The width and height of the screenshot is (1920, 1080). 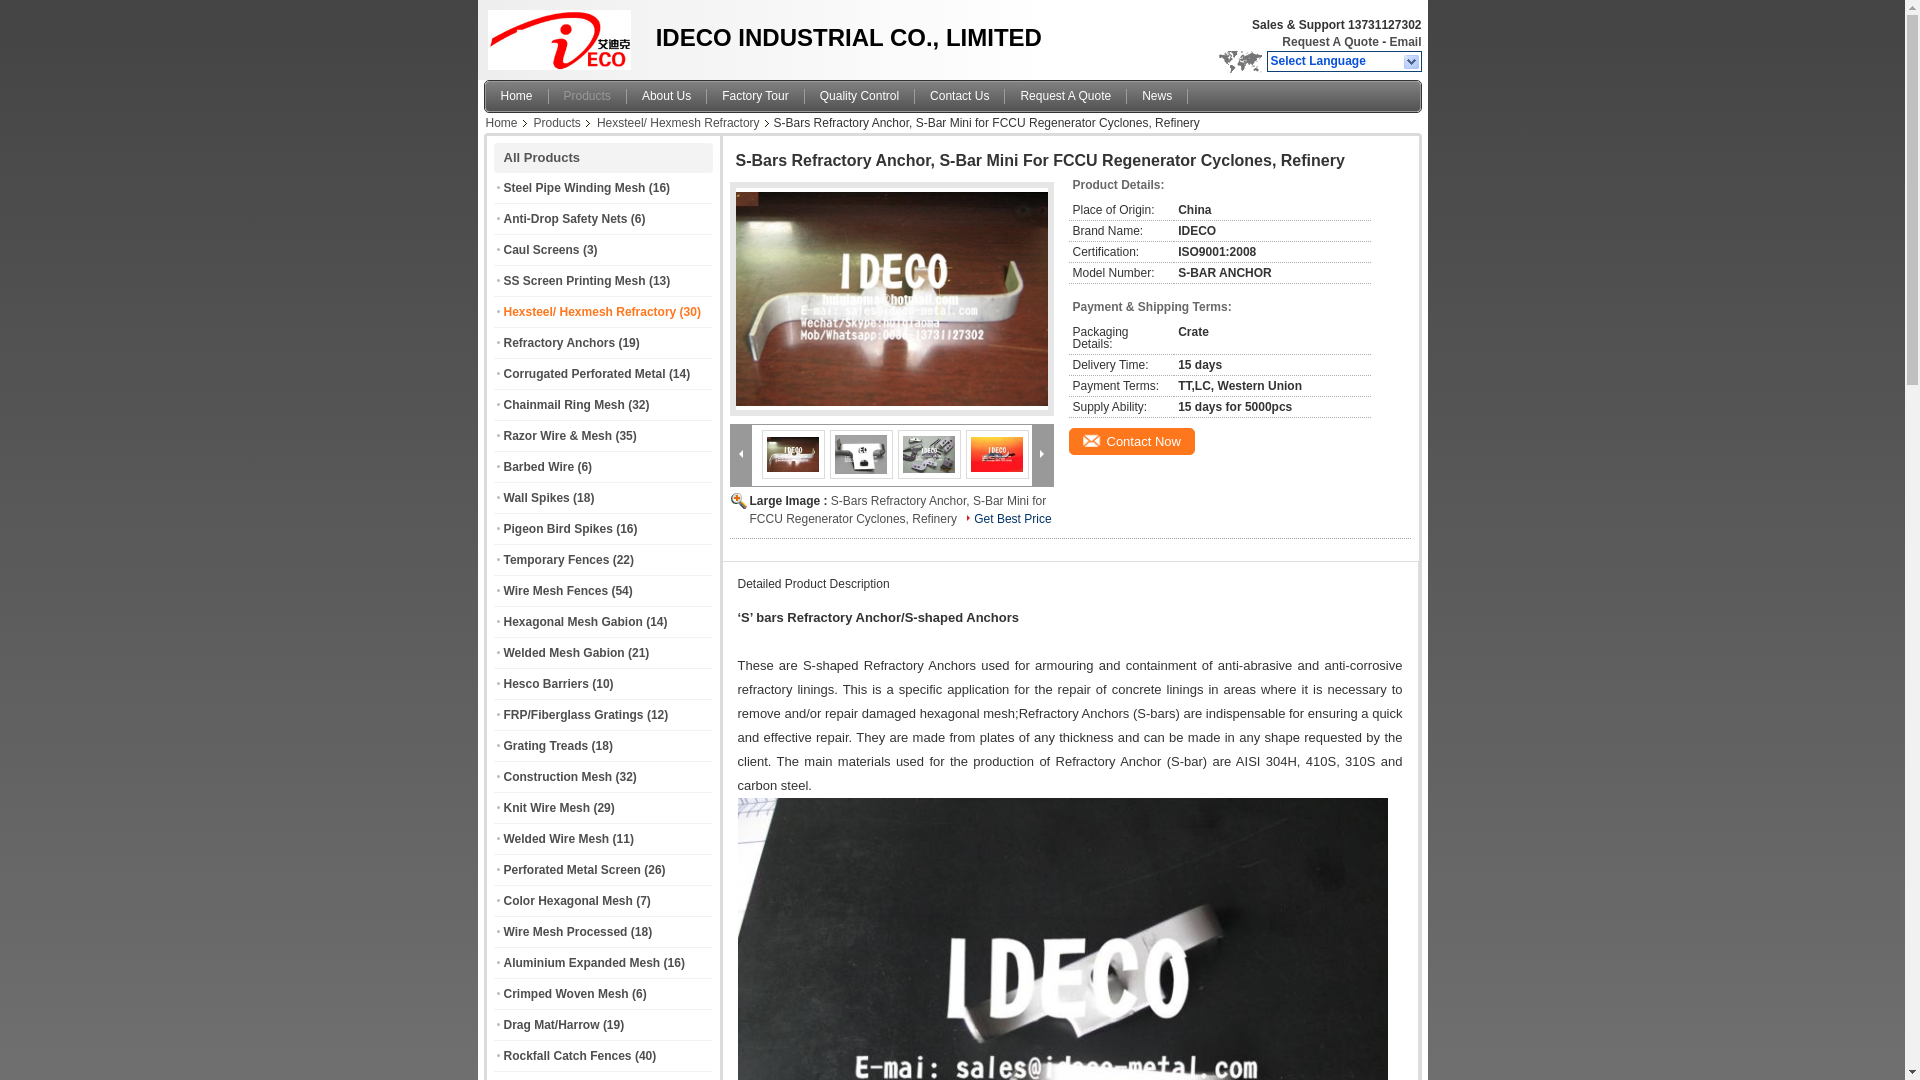 What do you see at coordinates (564, 35) in the screenshot?
I see `China Steel Pipe Winding Mesh manufacturer` at bounding box center [564, 35].